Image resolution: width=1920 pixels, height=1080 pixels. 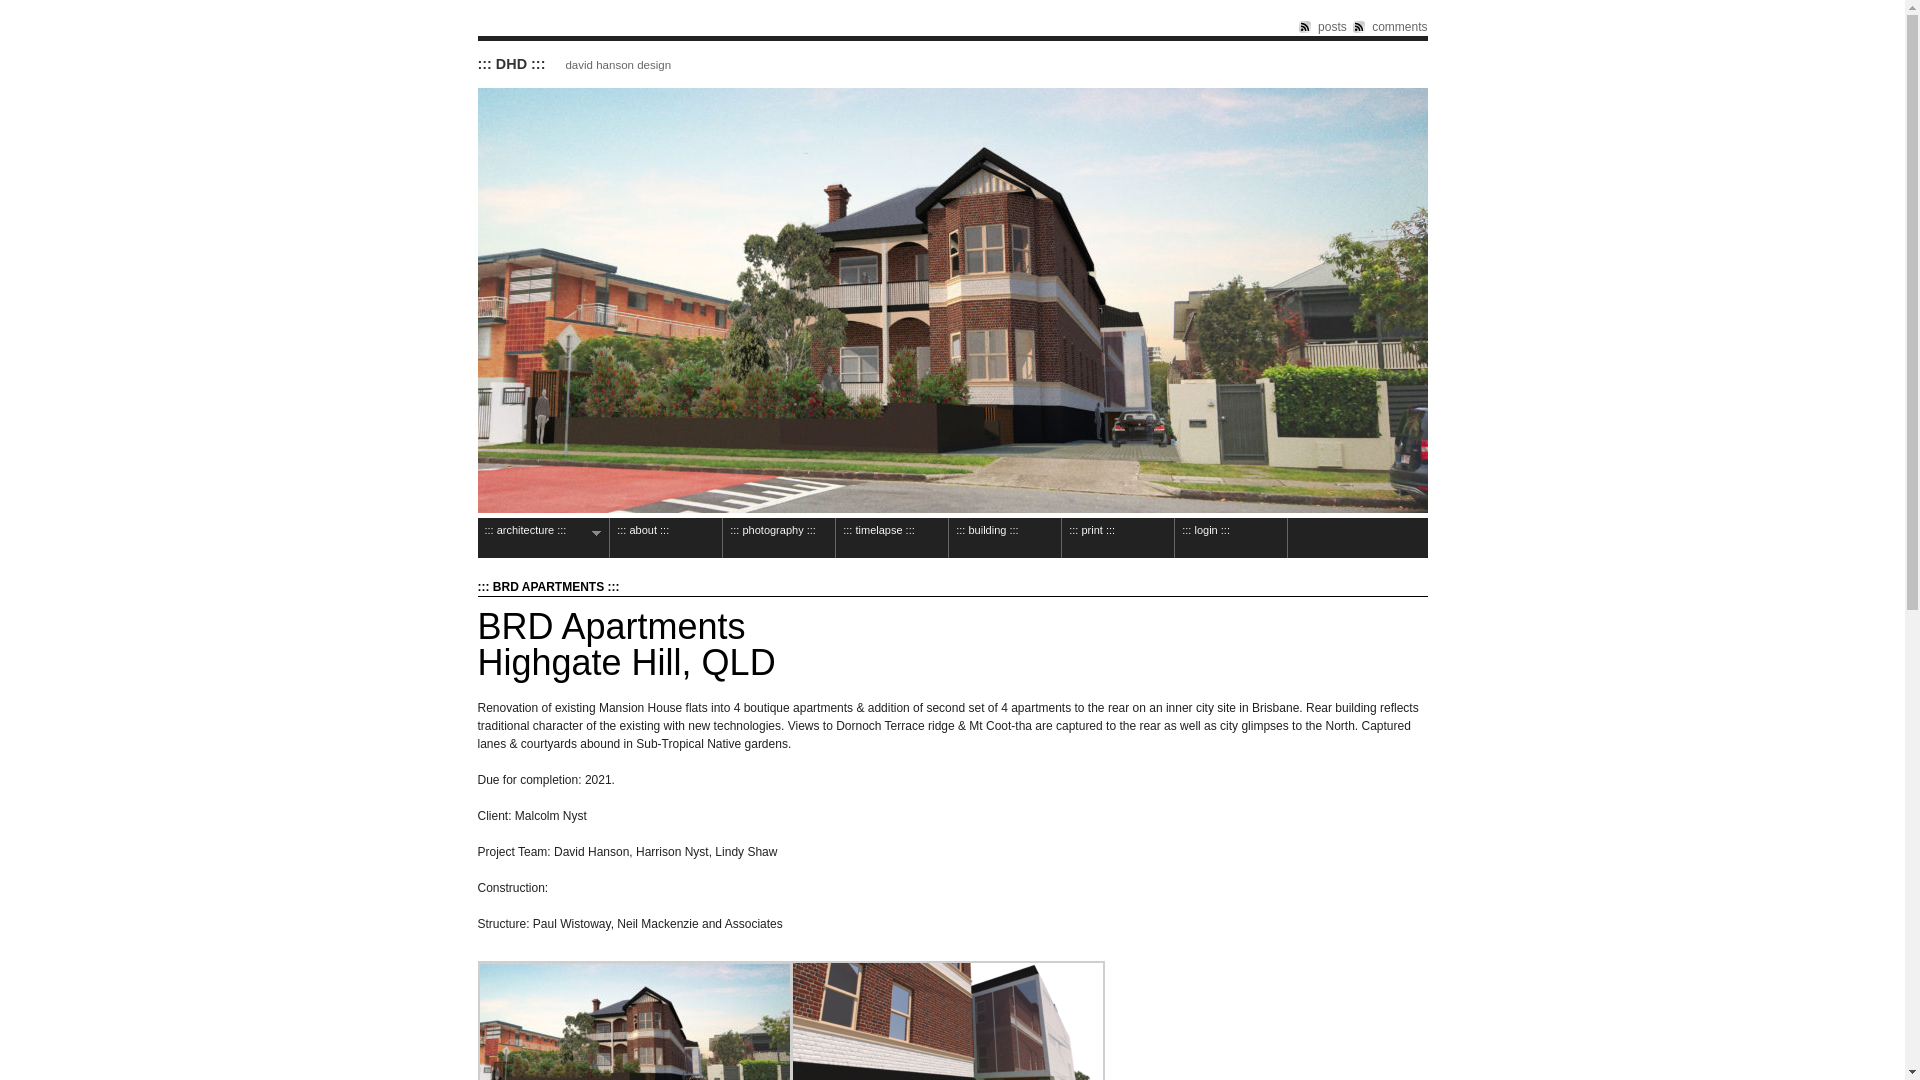 What do you see at coordinates (1005, 538) in the screenshot?
I see `::: building :::` at bounding box center [1005, 538].